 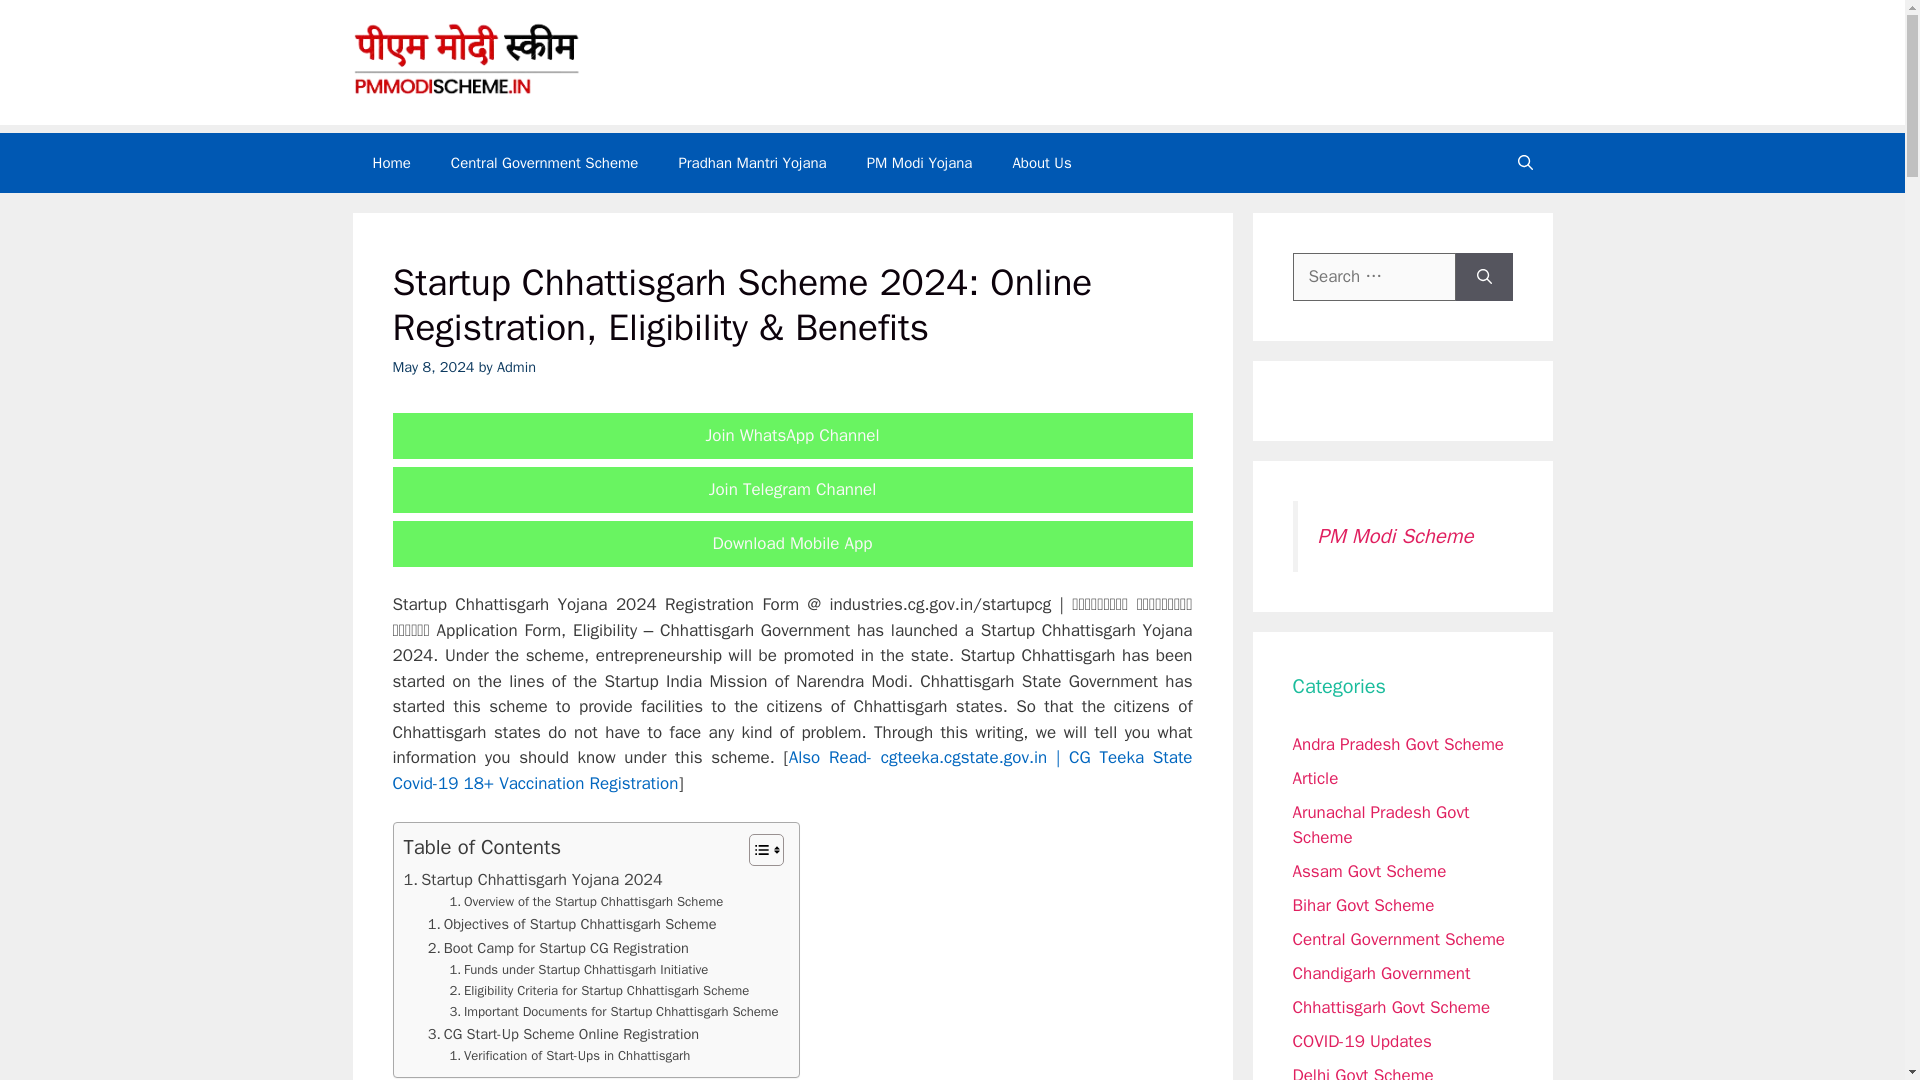 I want to click on CG Start-Up Scheme Online Registration, so click(x=563, y=1034).